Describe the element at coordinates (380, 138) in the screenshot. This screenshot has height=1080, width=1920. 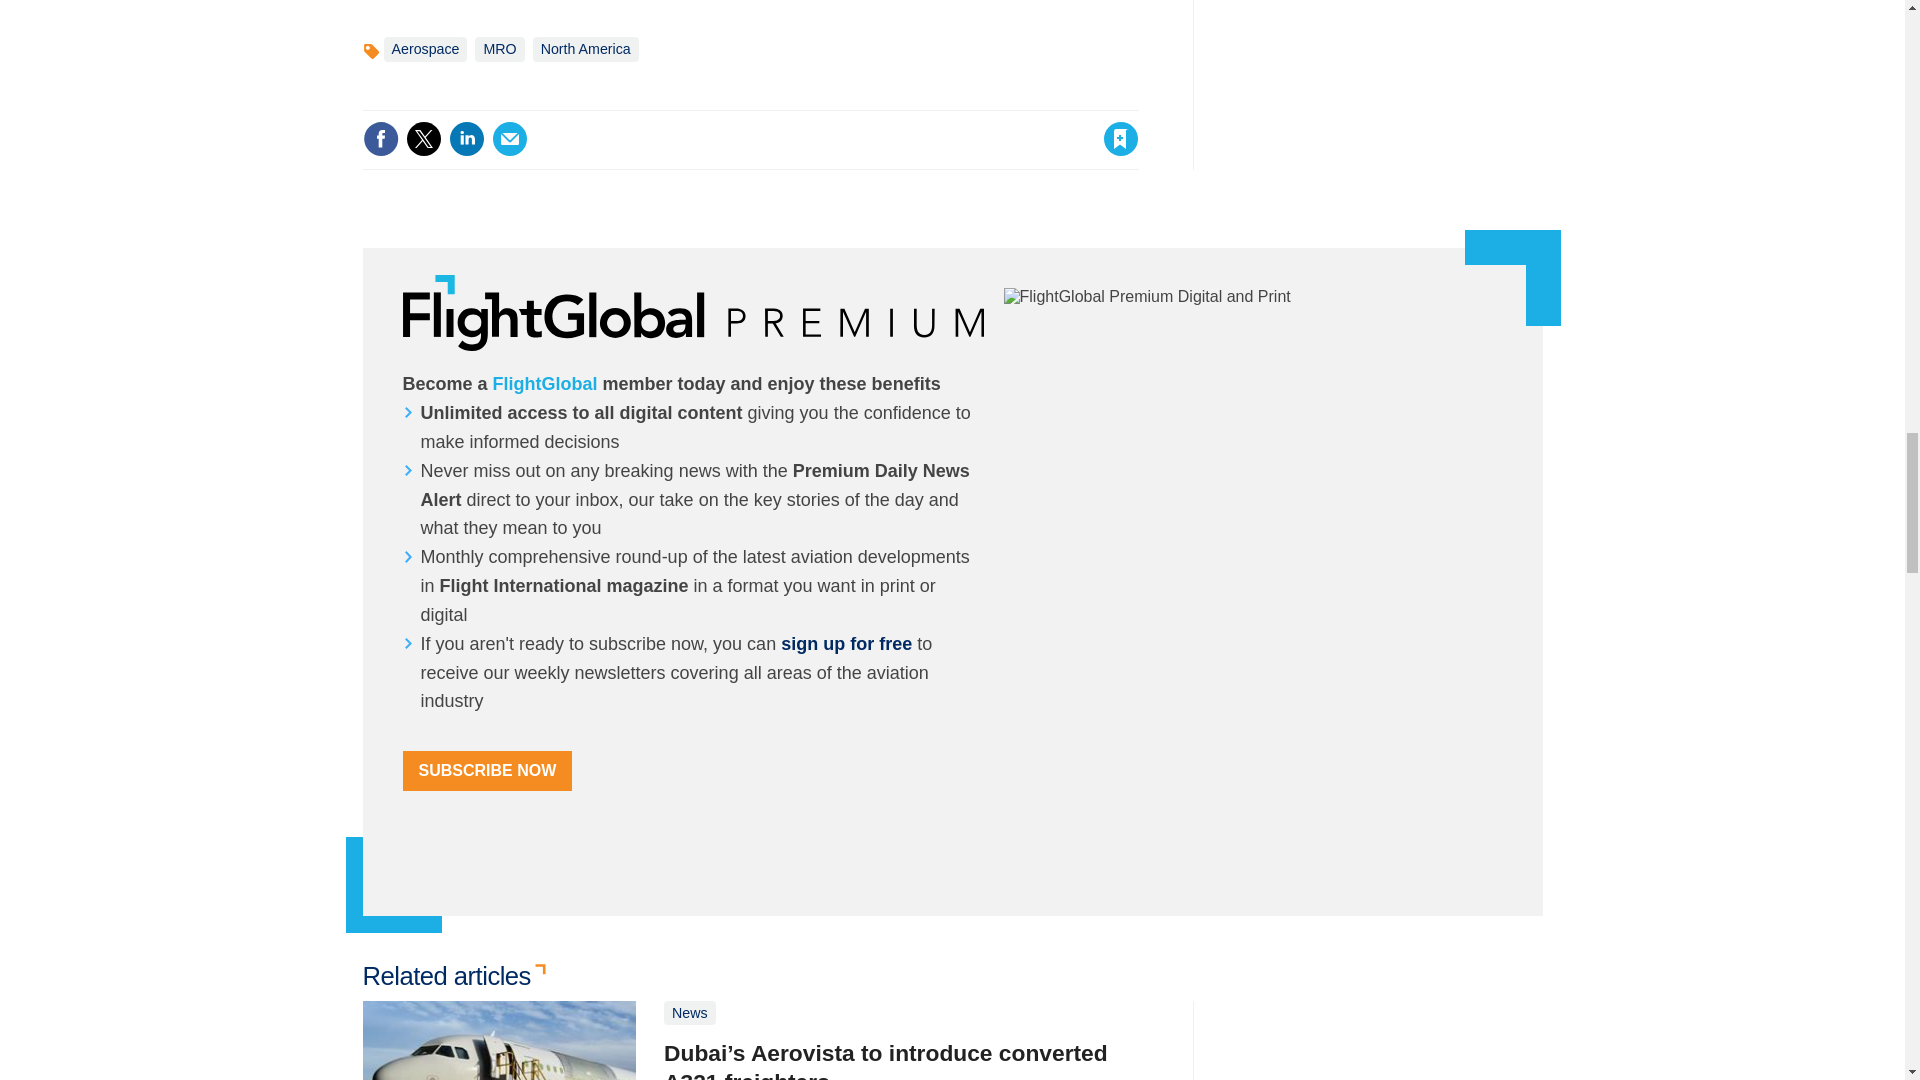
I see `Share this on Facebook` at that location.